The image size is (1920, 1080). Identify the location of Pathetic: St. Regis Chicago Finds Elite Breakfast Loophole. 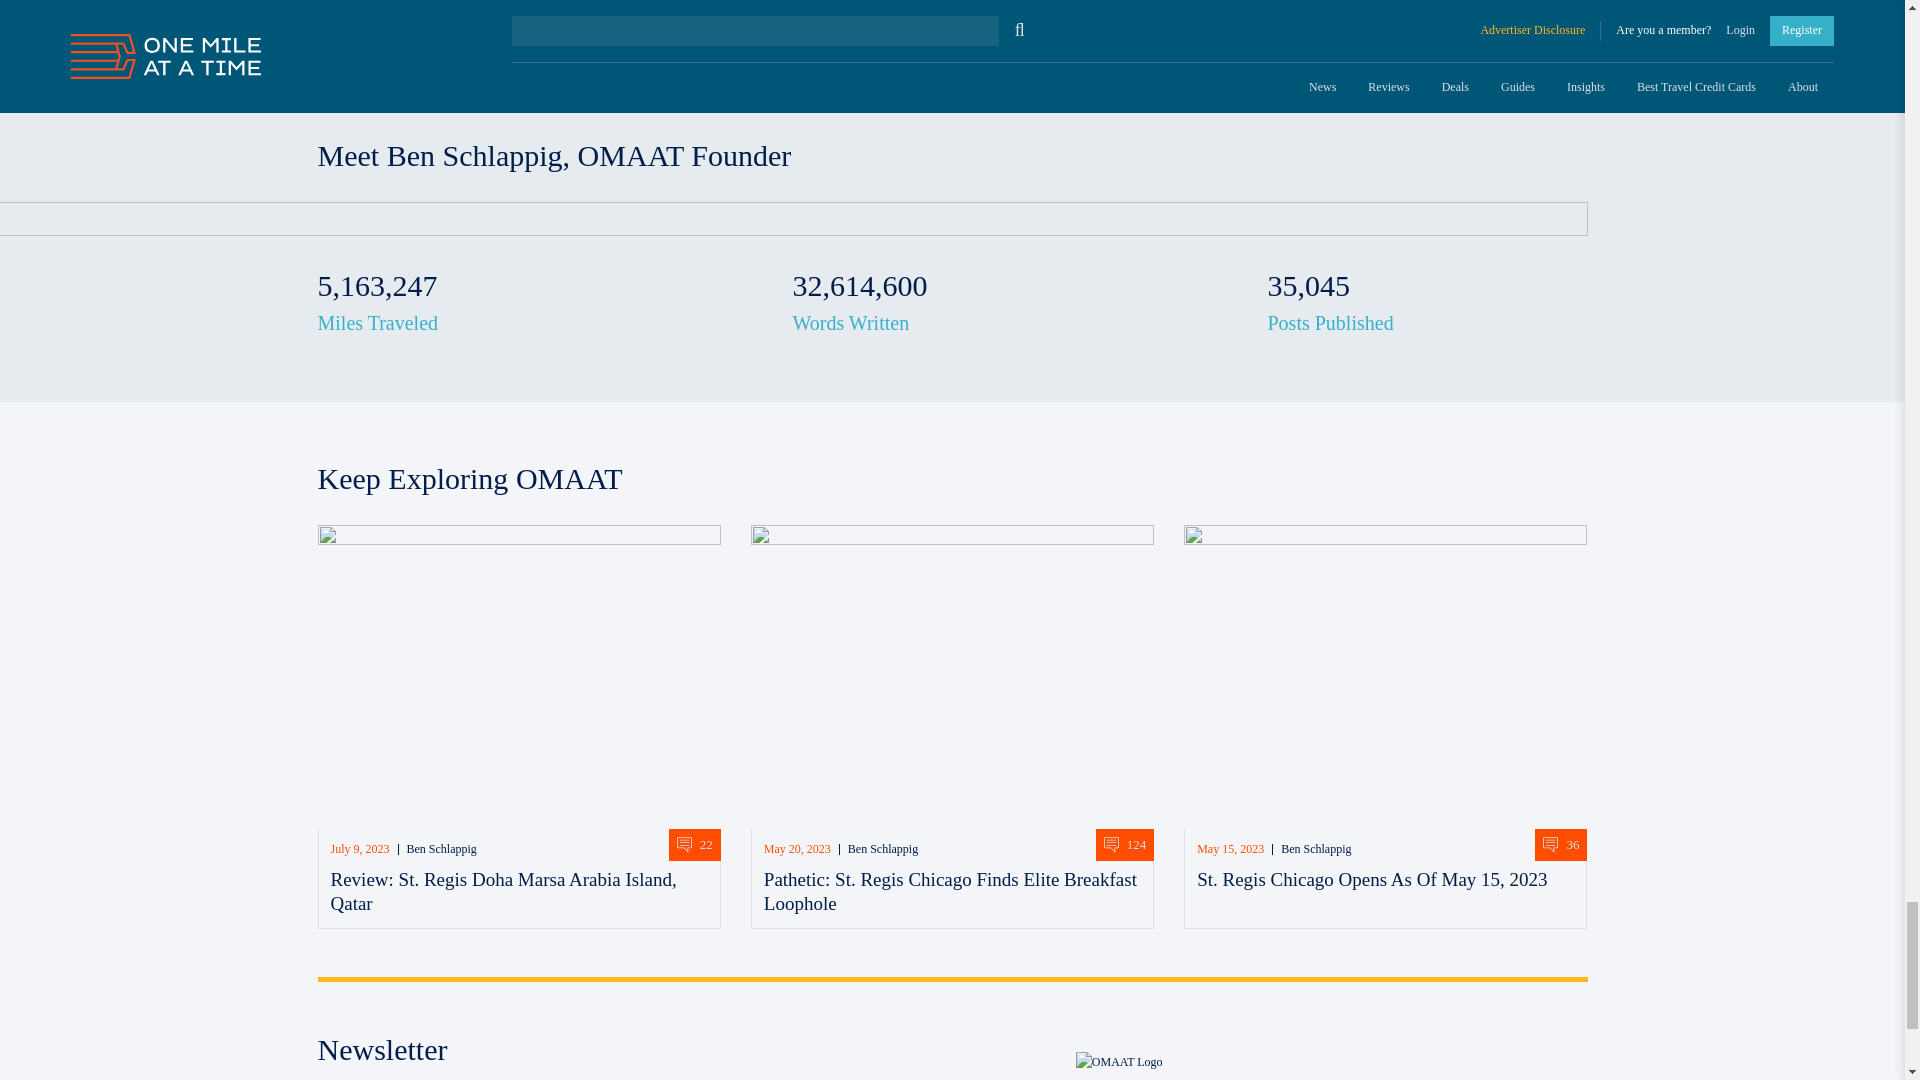
(950, 891).